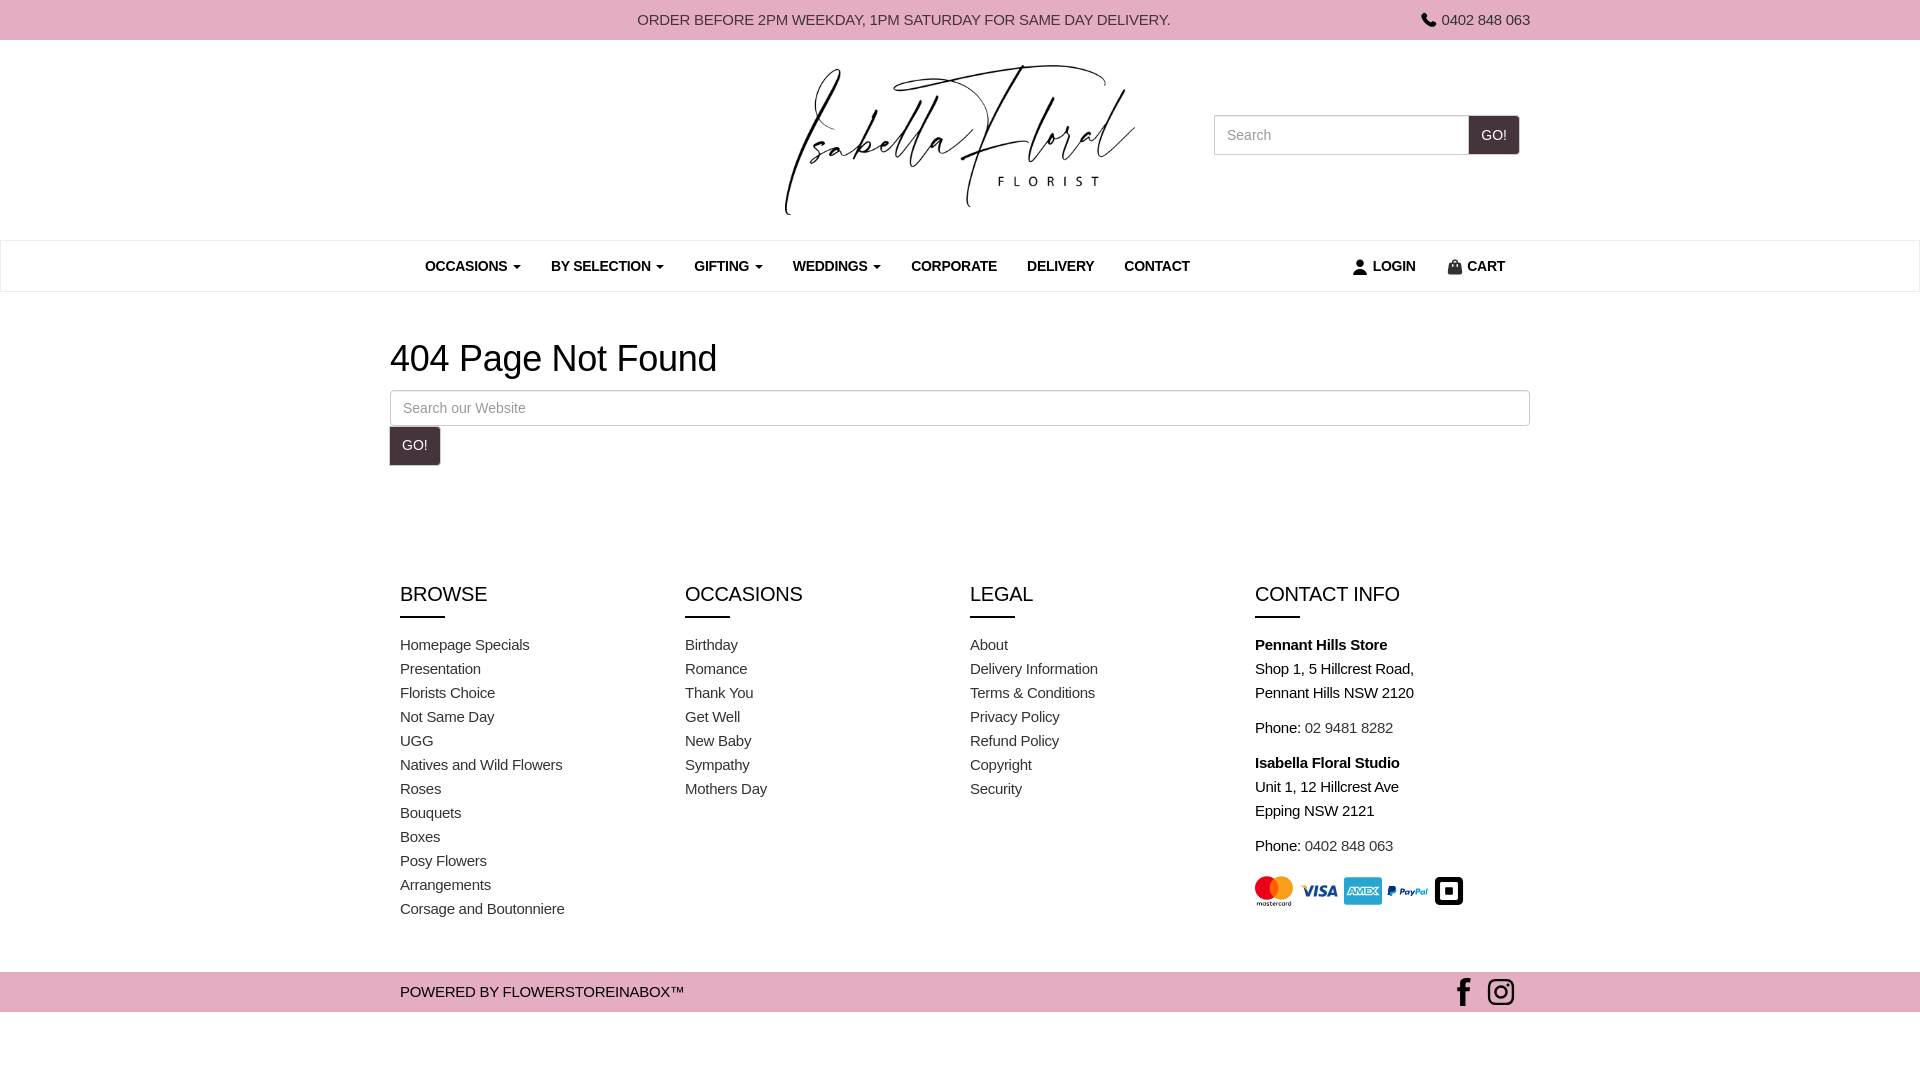  What do you see at coordinates (726, 788) in the screenshot?
I see `Mothers Day` at bounding box center [726, 788].